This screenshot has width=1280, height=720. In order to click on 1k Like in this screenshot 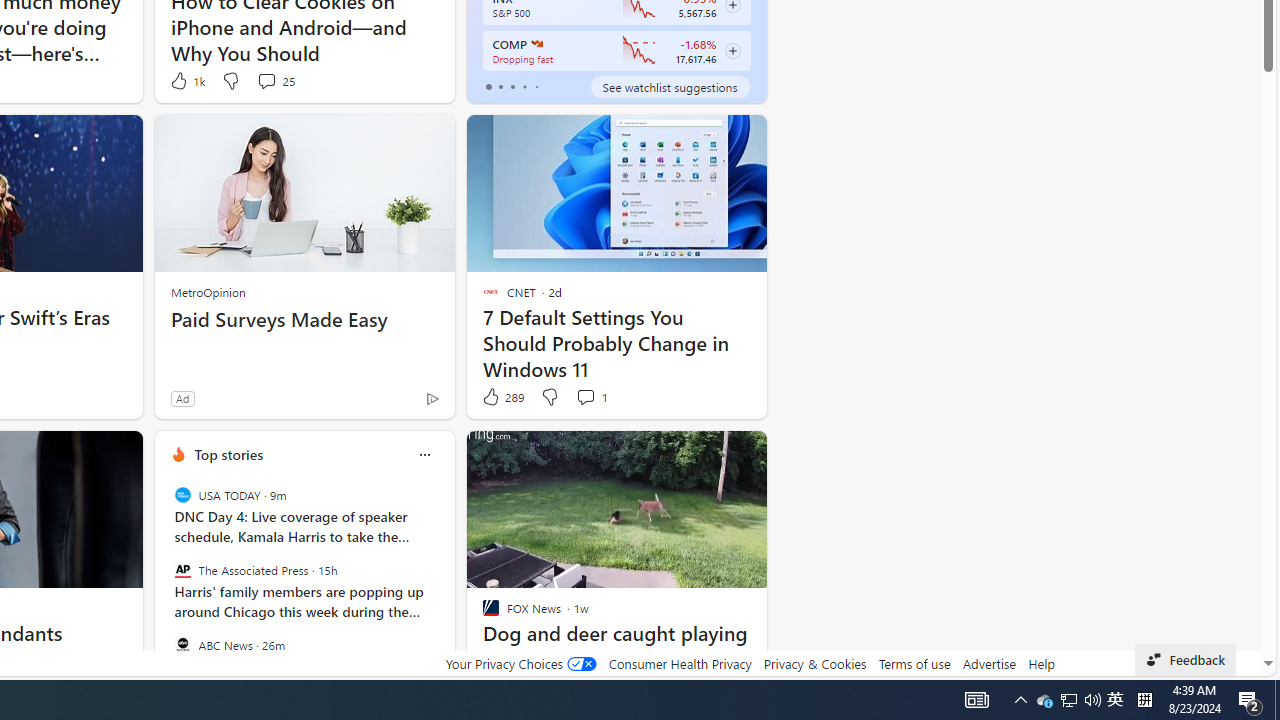, I will do `click(186, 80)`.